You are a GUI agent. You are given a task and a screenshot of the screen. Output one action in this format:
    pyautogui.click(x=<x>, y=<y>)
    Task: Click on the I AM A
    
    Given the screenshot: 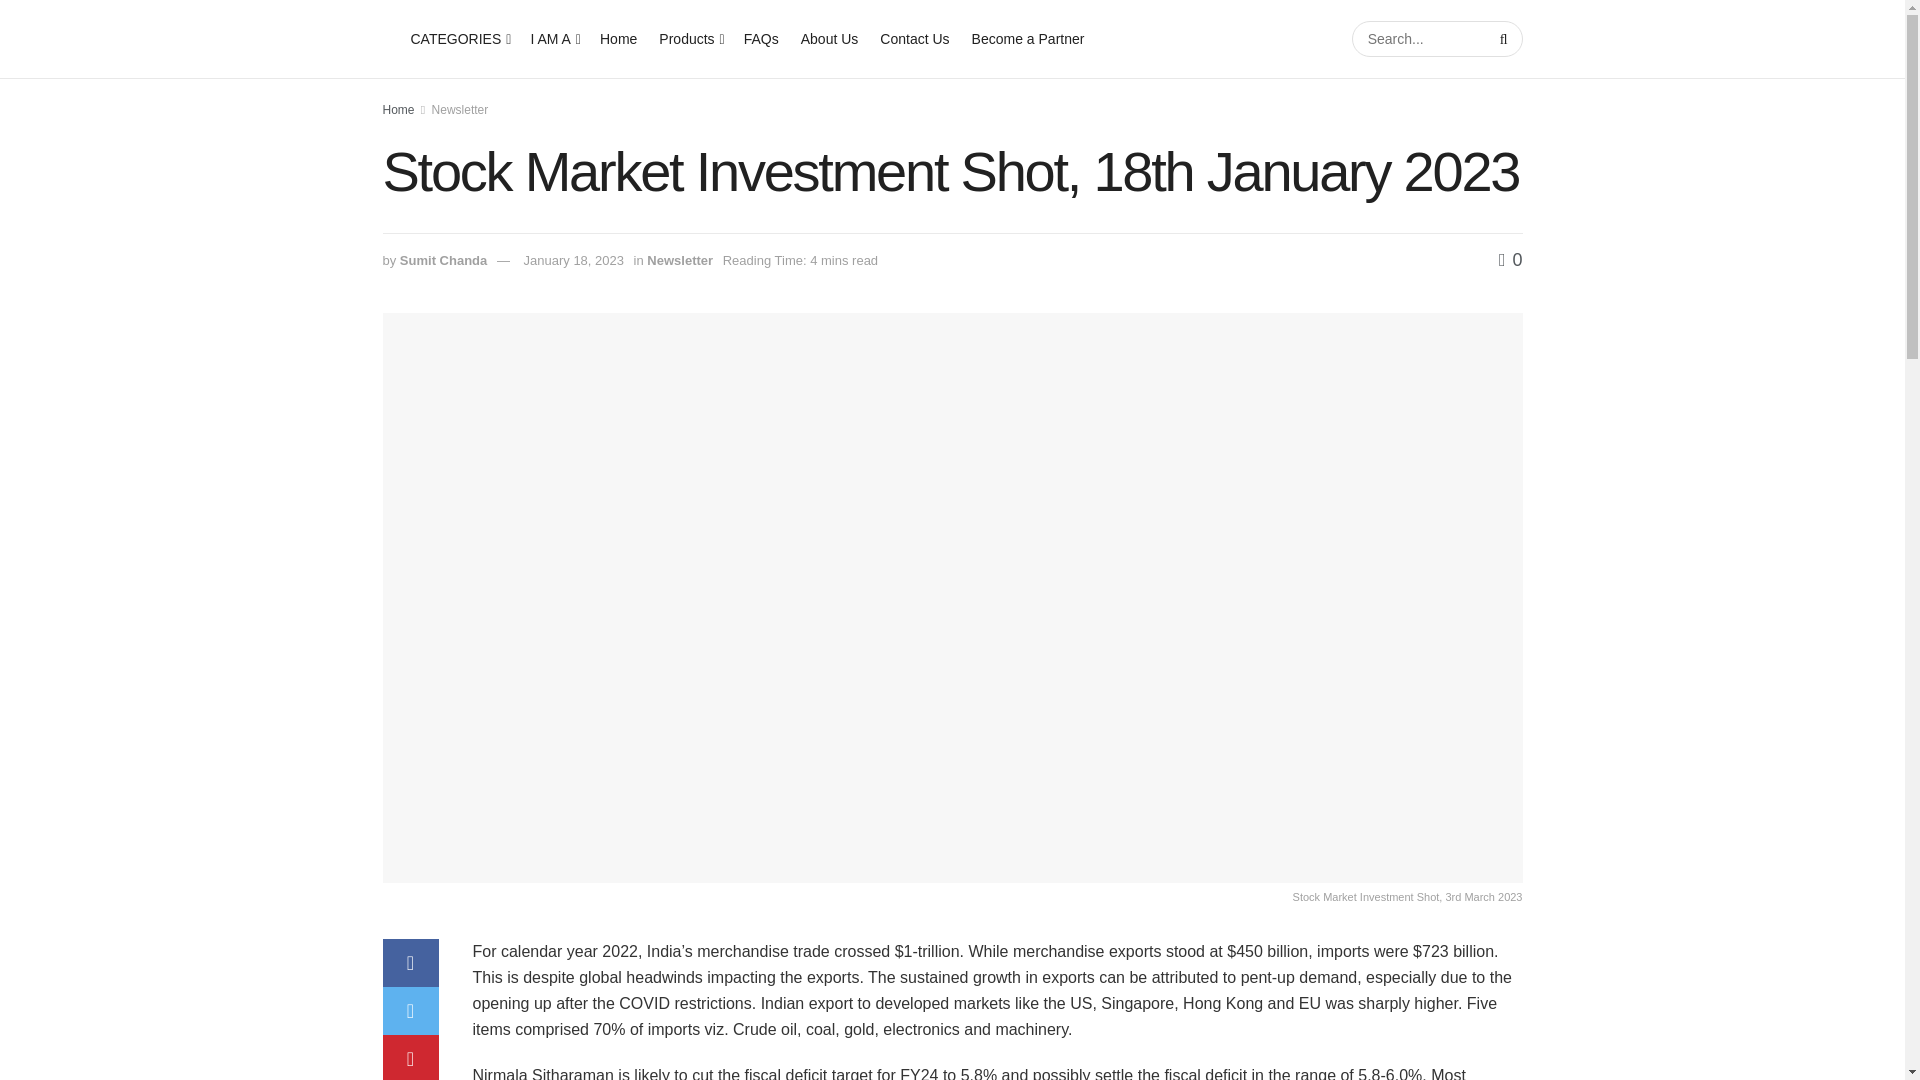 What is the action you would take?
    pyautogui.click(x=553, y=38)
    